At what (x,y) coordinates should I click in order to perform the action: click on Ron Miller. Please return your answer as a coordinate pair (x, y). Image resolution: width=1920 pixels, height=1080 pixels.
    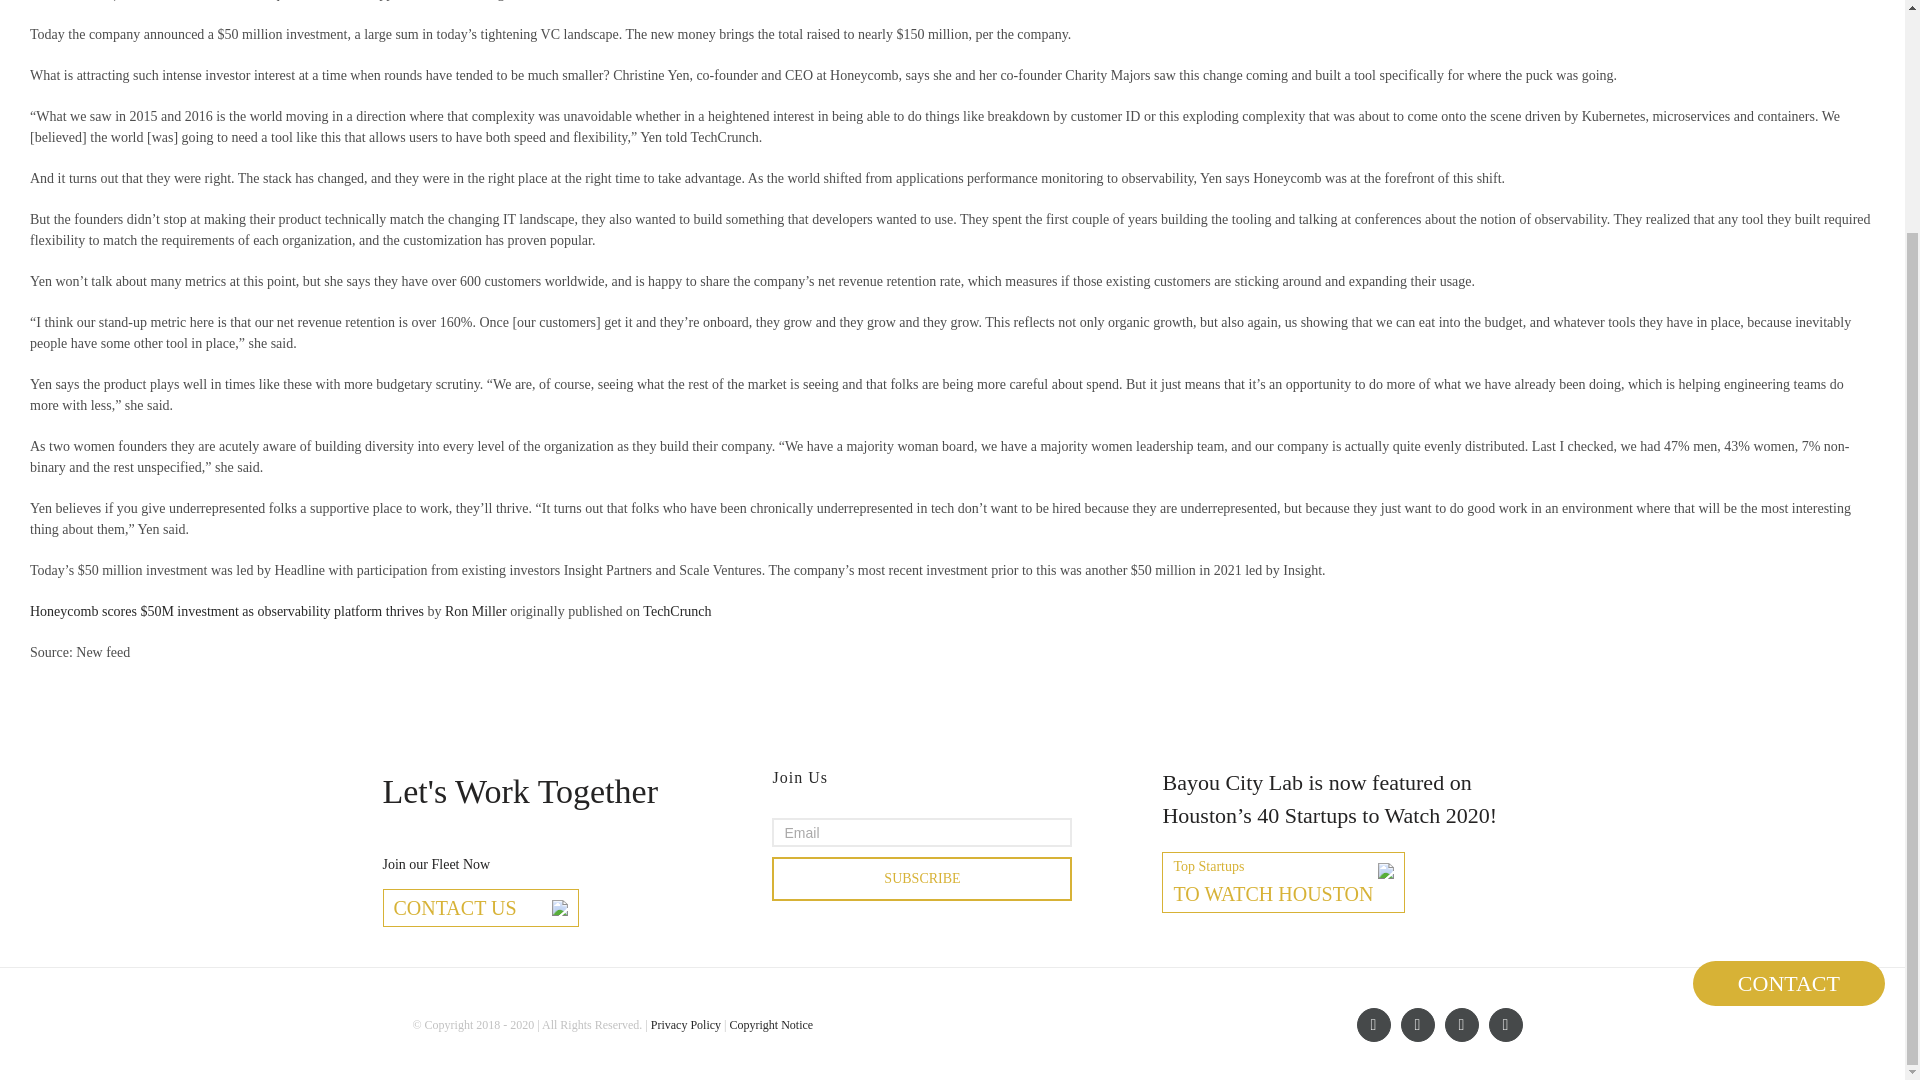
    Looking at the image, I should click on (1283, 882).